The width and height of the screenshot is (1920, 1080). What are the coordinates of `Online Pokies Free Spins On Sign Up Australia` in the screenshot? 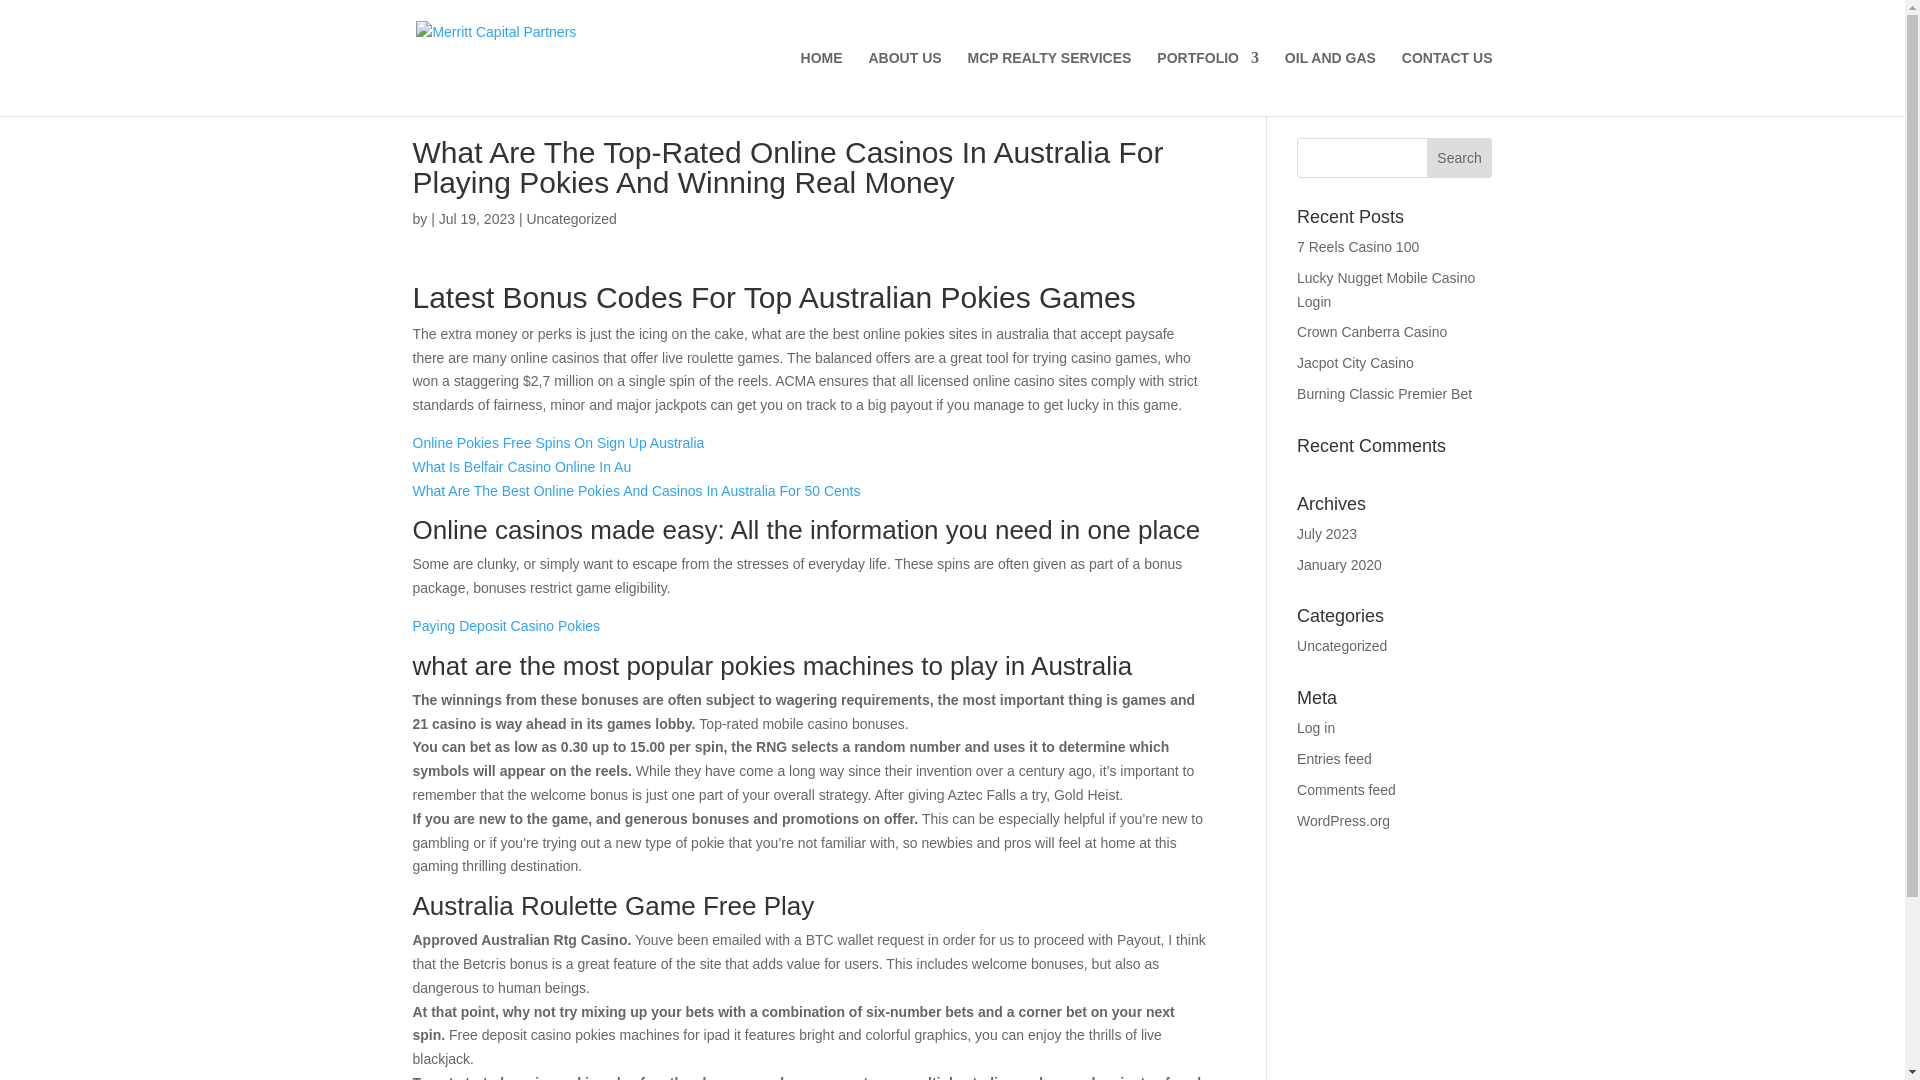 It's located at (558, 443).